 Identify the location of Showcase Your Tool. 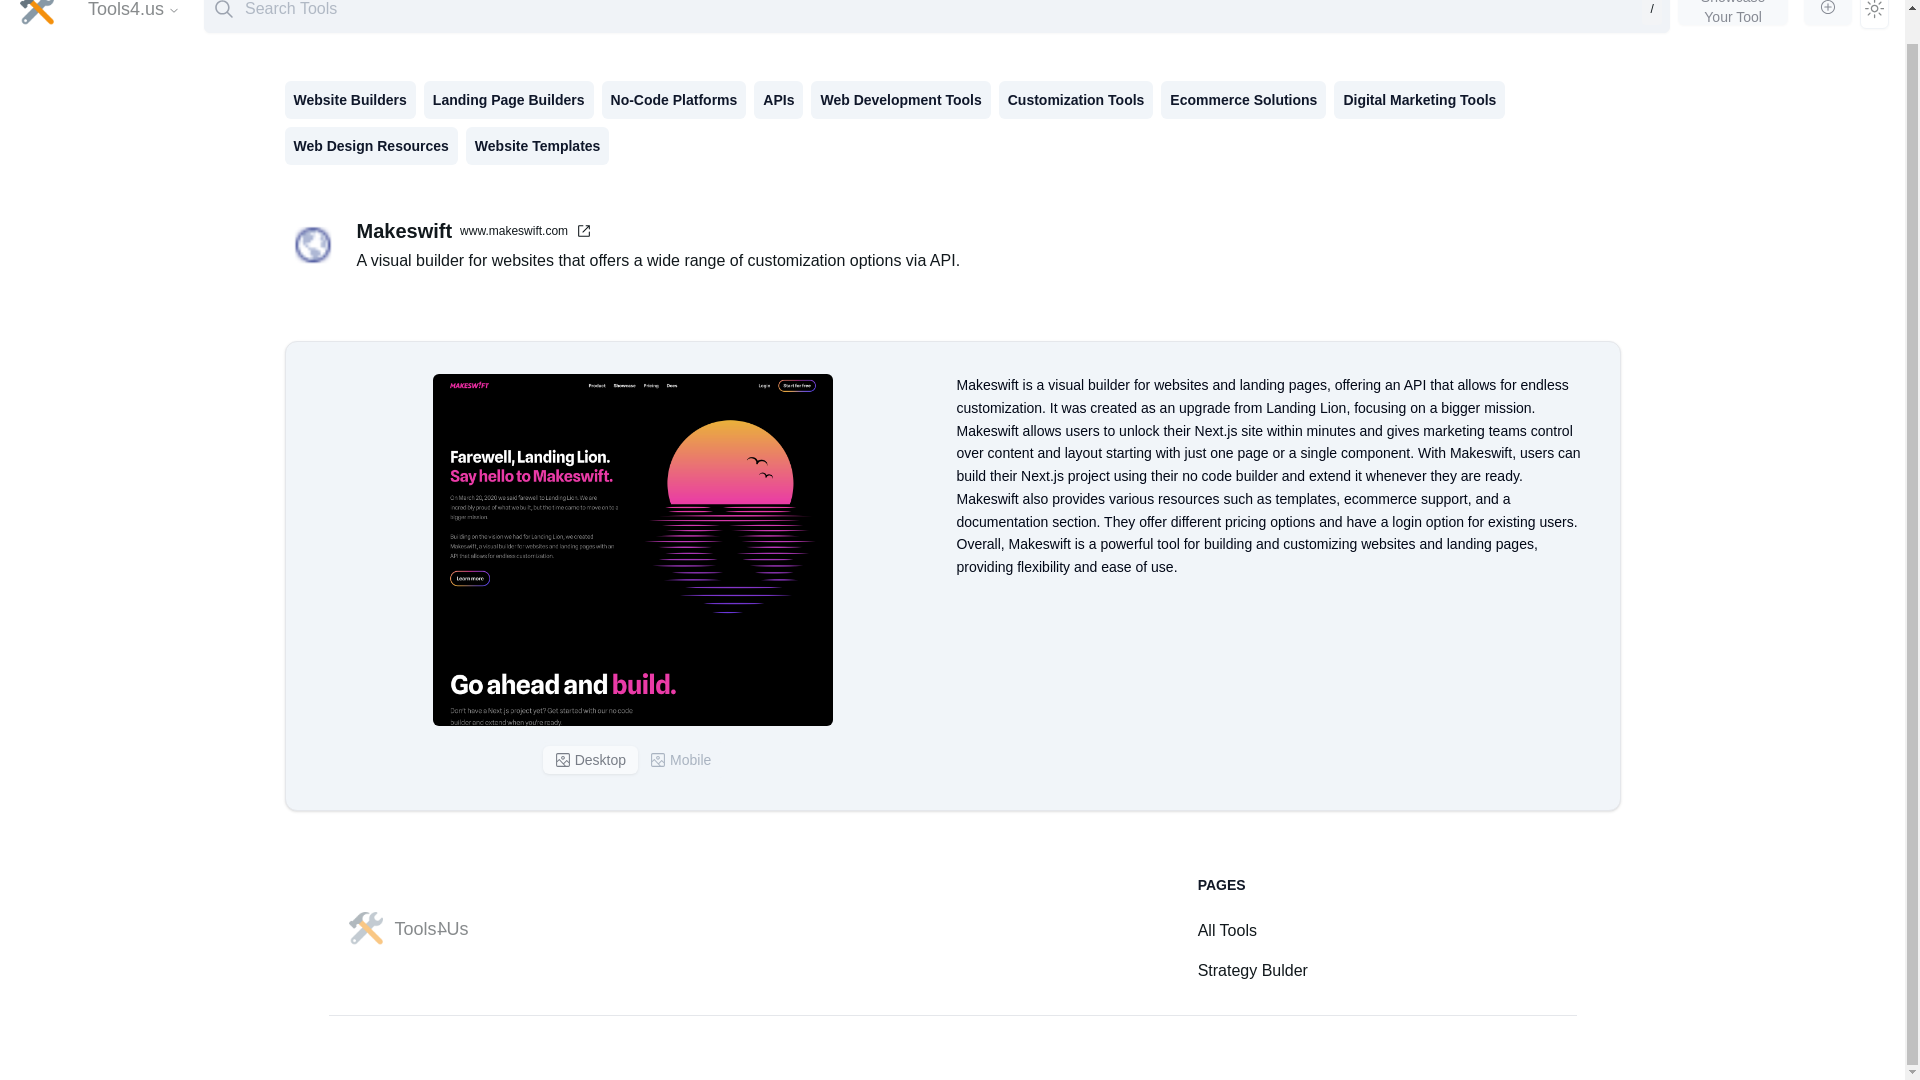
(1734, 14).